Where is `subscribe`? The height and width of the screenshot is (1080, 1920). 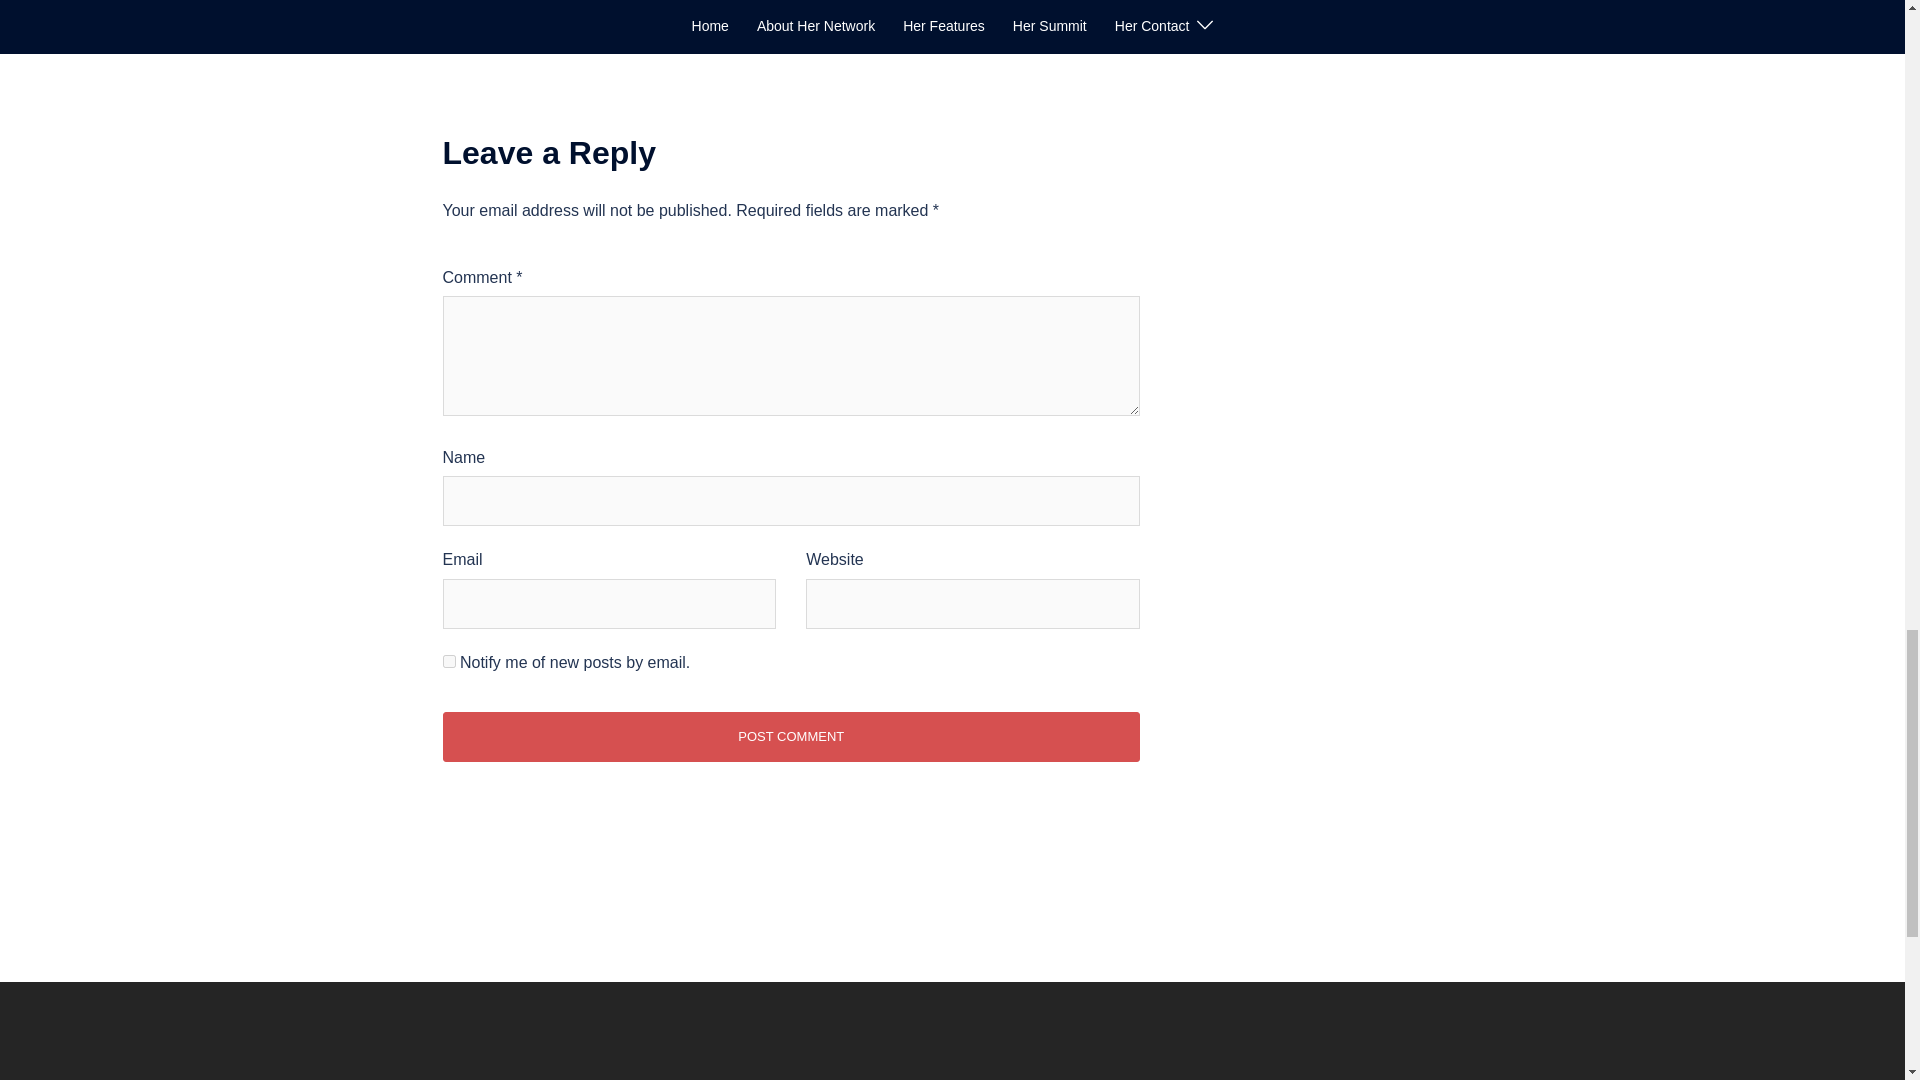
subscribe is located at coordinates (448, 661).